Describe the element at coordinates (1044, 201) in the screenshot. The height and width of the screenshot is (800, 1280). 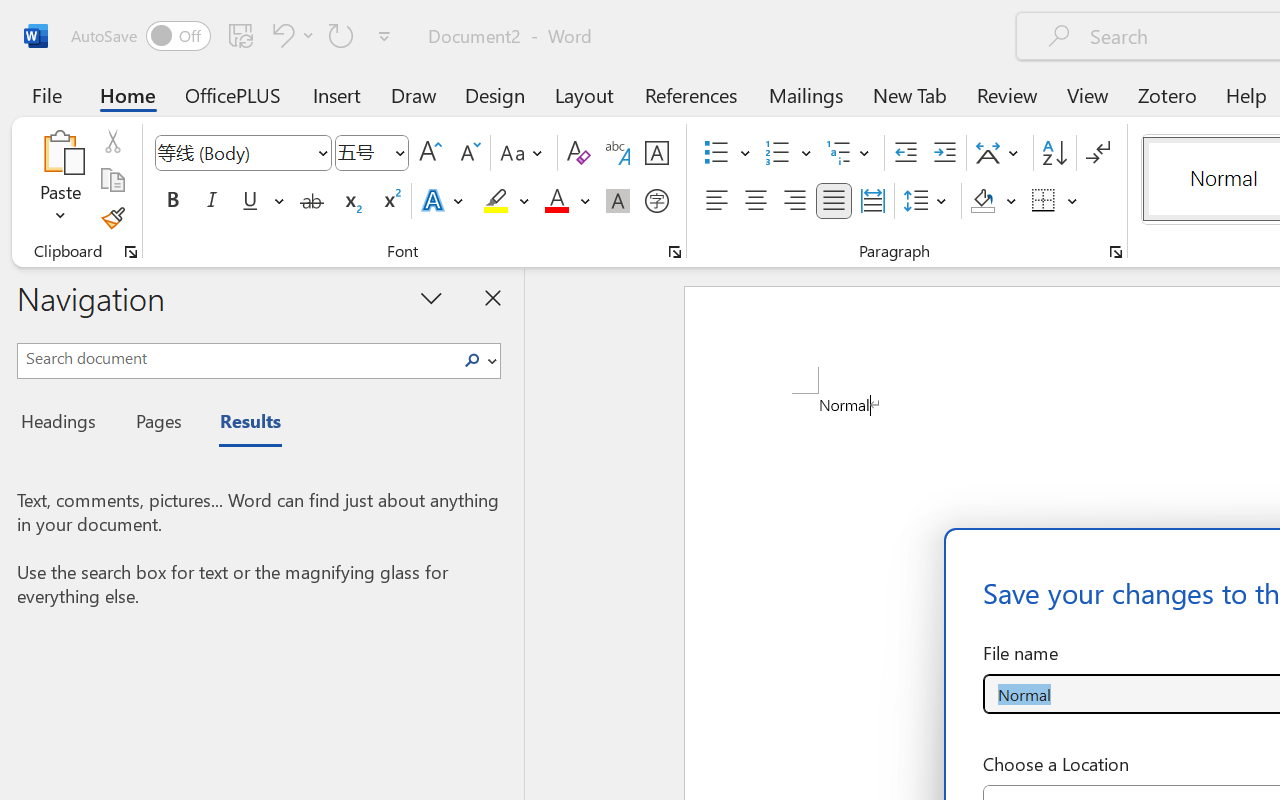
I see `Borders` at that location.